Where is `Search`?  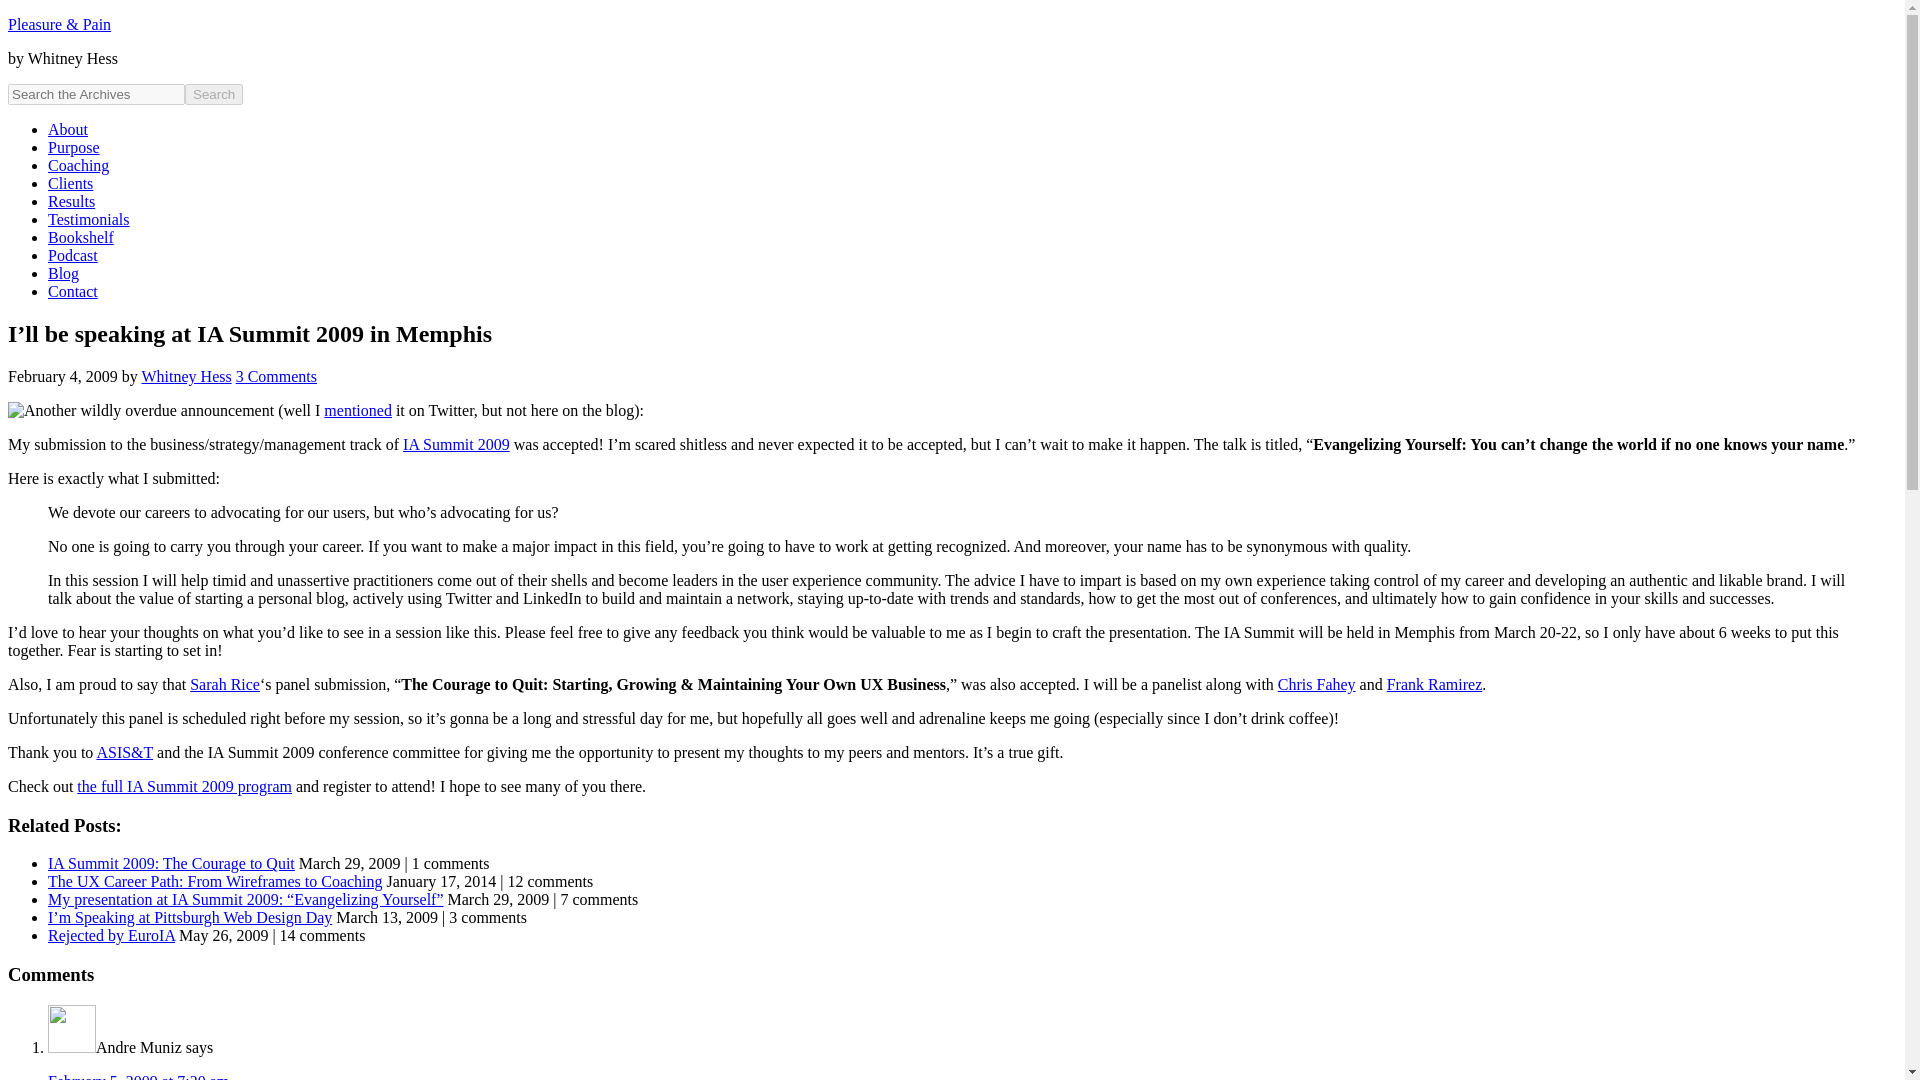
Search is located at coordinates (214, 94).